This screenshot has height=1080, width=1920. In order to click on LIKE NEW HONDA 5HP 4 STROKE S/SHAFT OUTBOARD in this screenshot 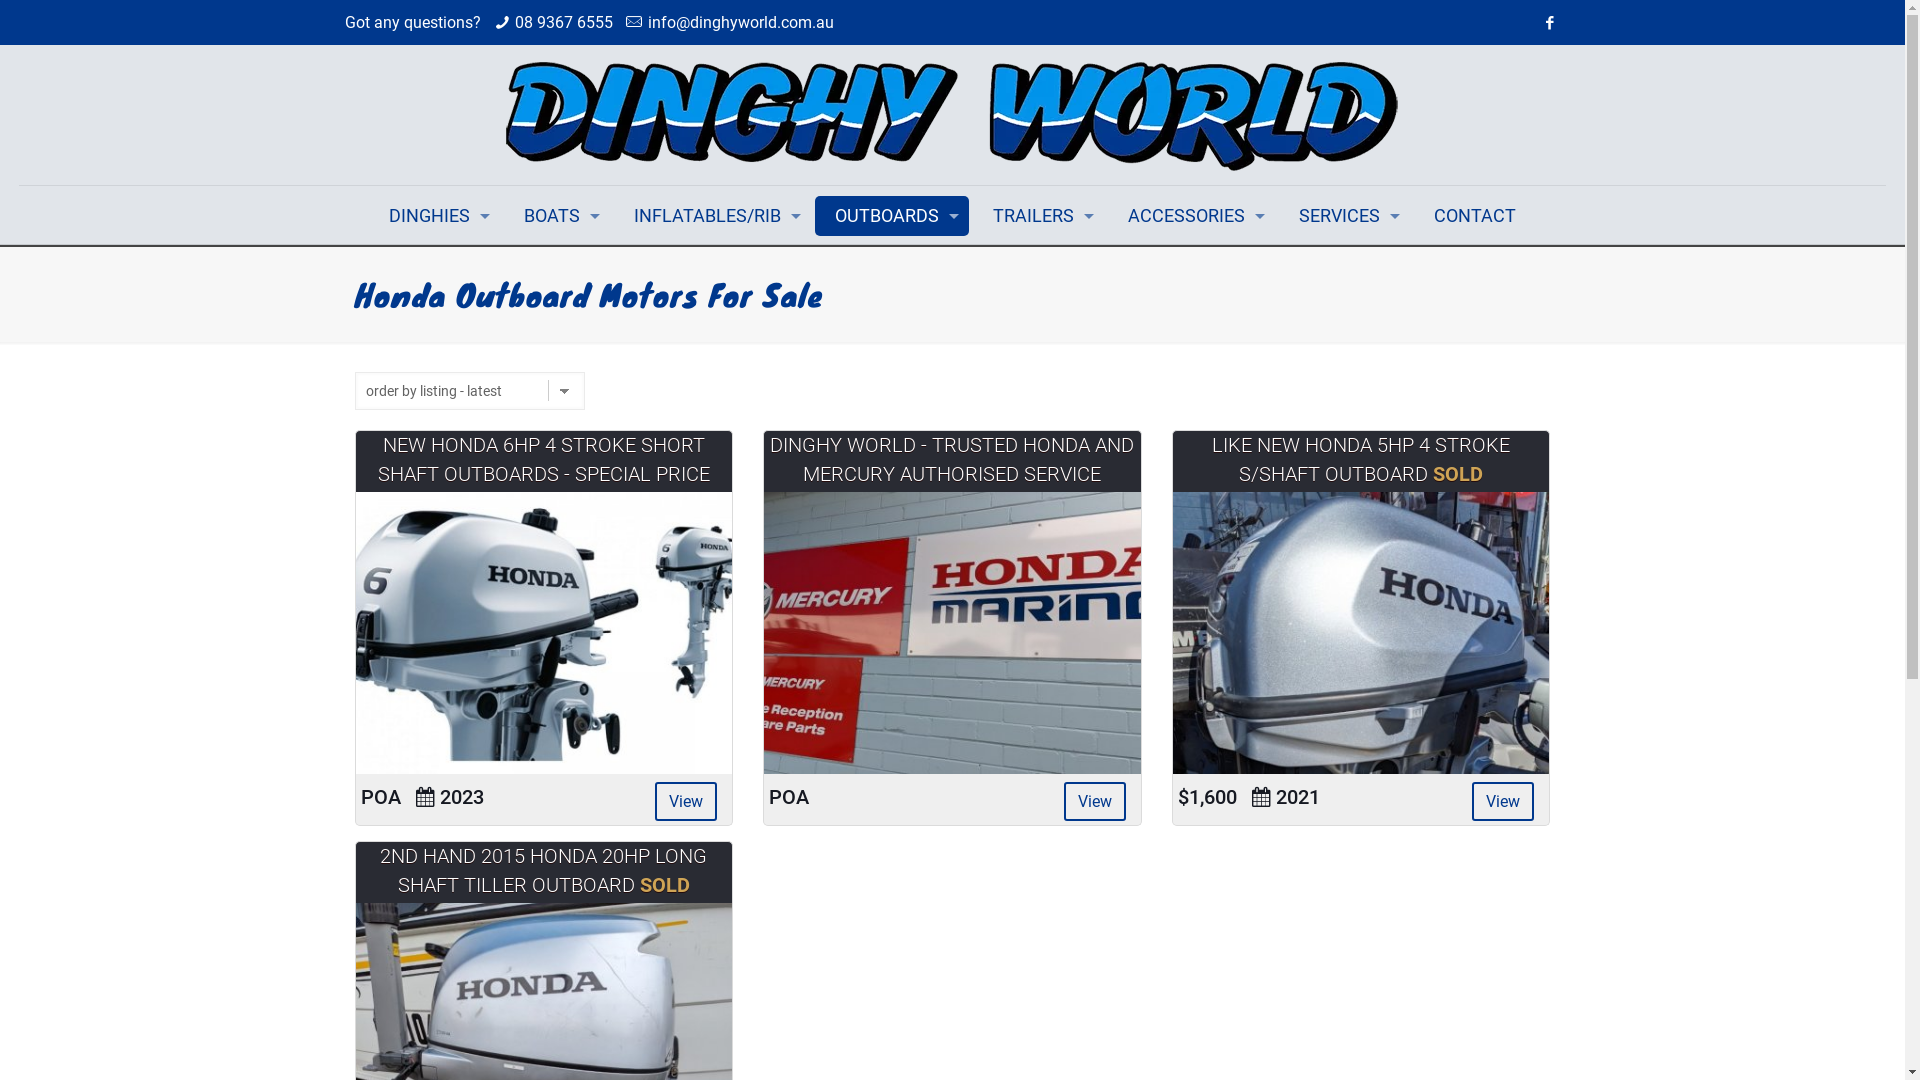, I will do `click(1362, 633)`.